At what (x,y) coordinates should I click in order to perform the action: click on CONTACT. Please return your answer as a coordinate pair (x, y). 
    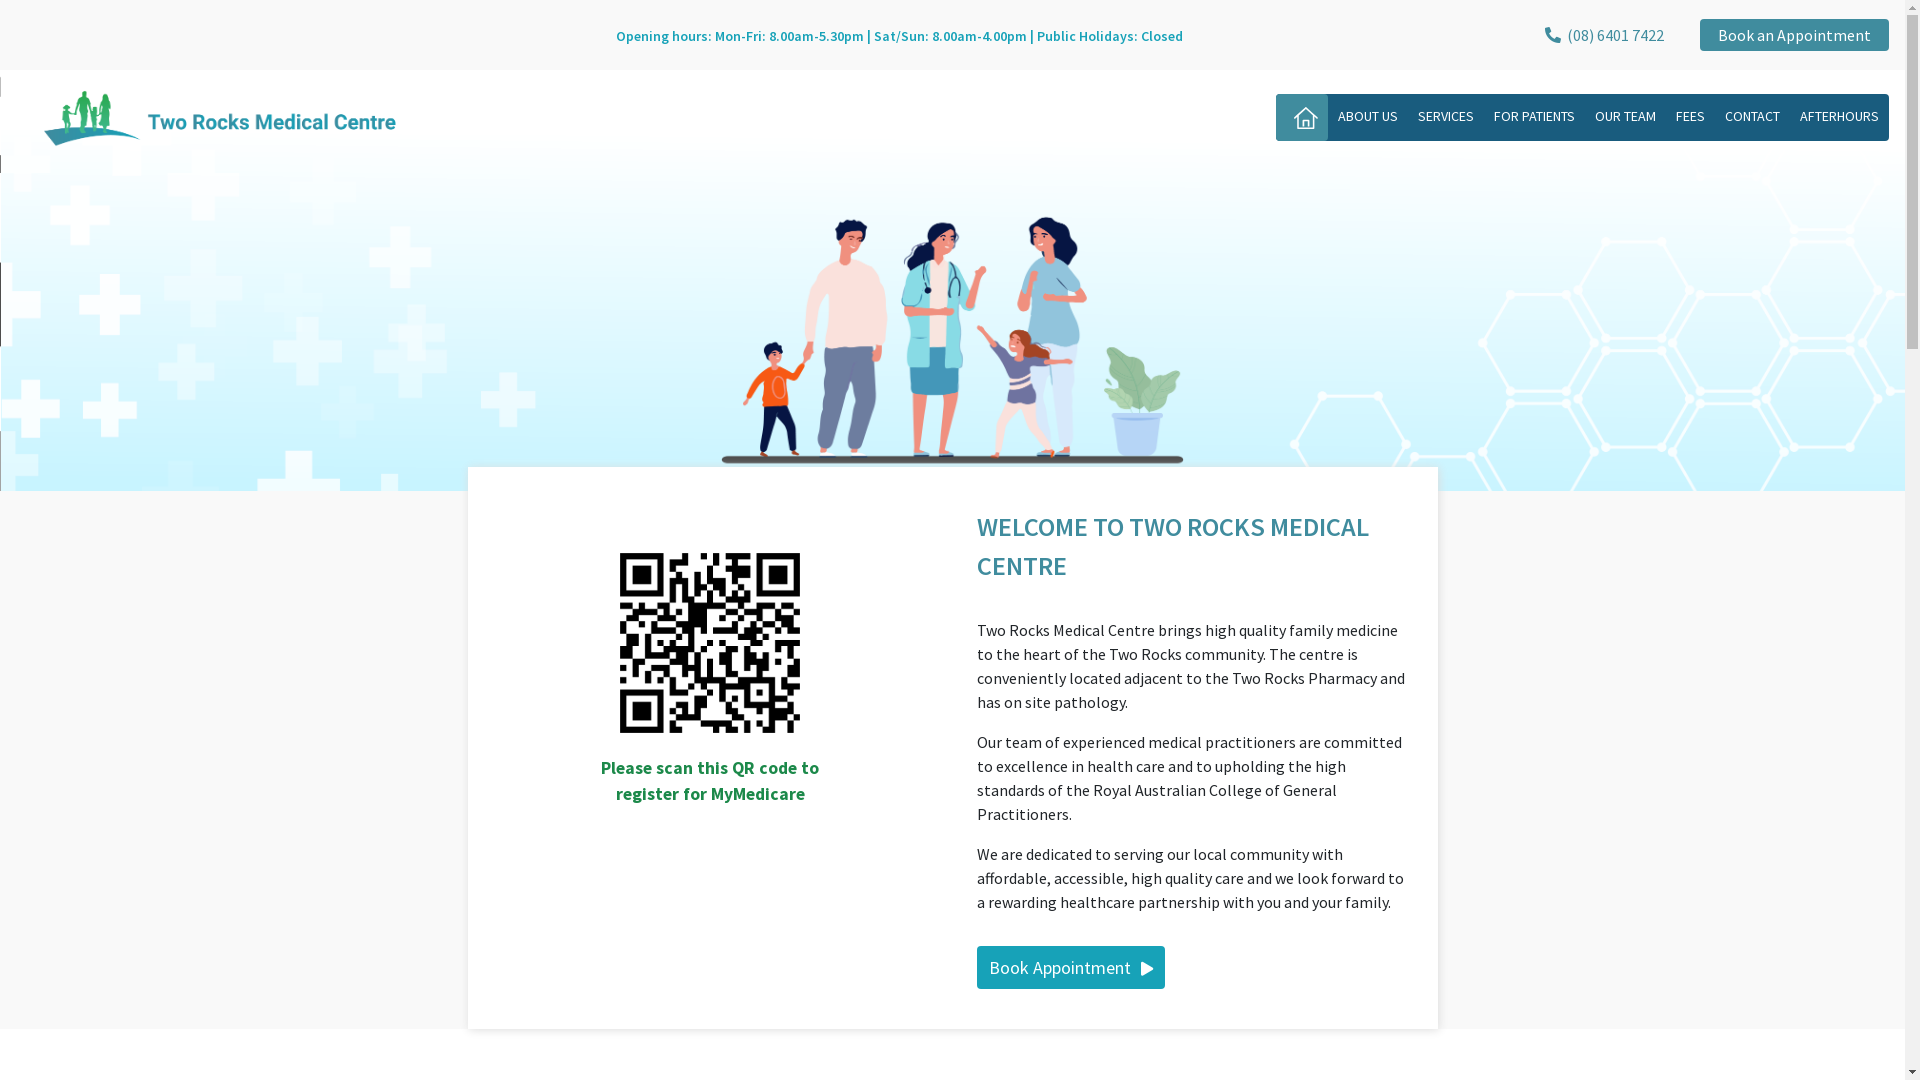
    Looking at the image, I should click on (1752, 116).